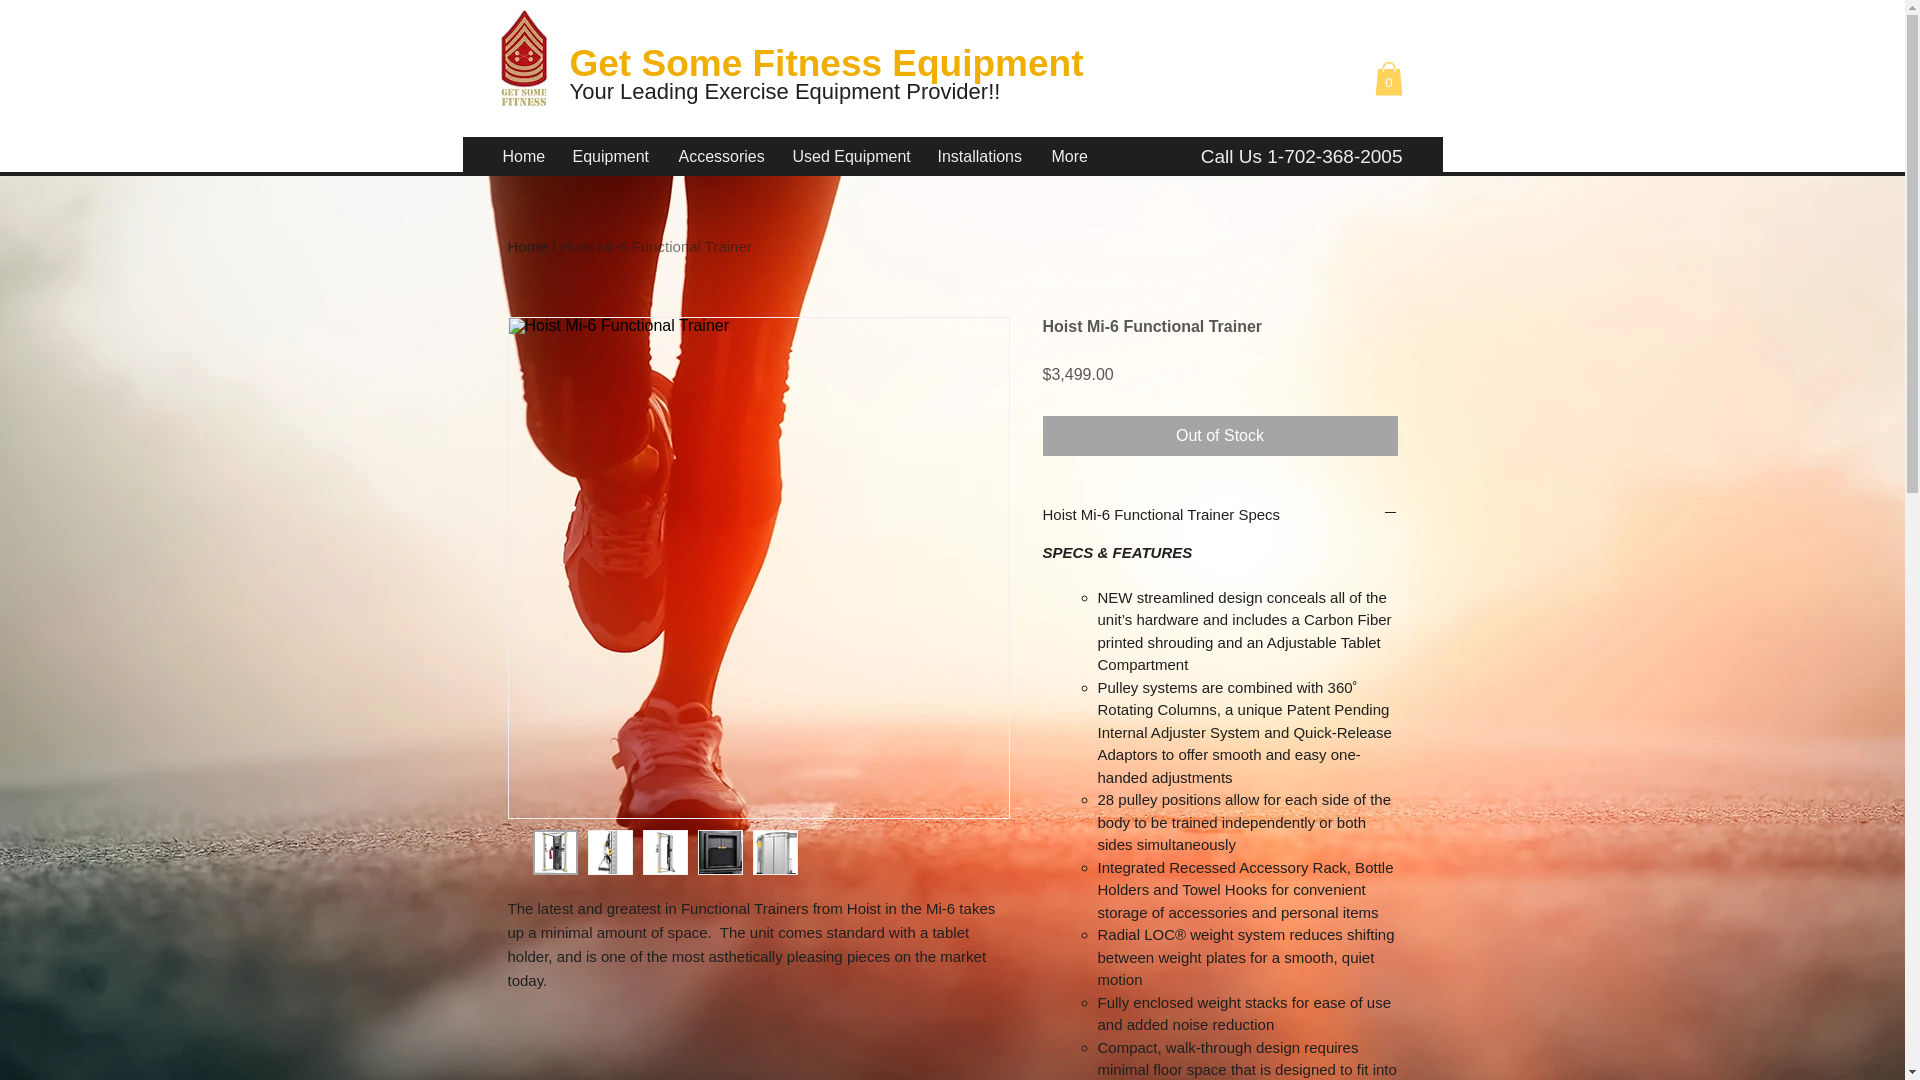 The height and width of the screenshot is (1080, 1920). Describe the element at coordinates (656, 246) in the screenshot. I see `Hoist Mi-6 Functional Trainer` at that location.